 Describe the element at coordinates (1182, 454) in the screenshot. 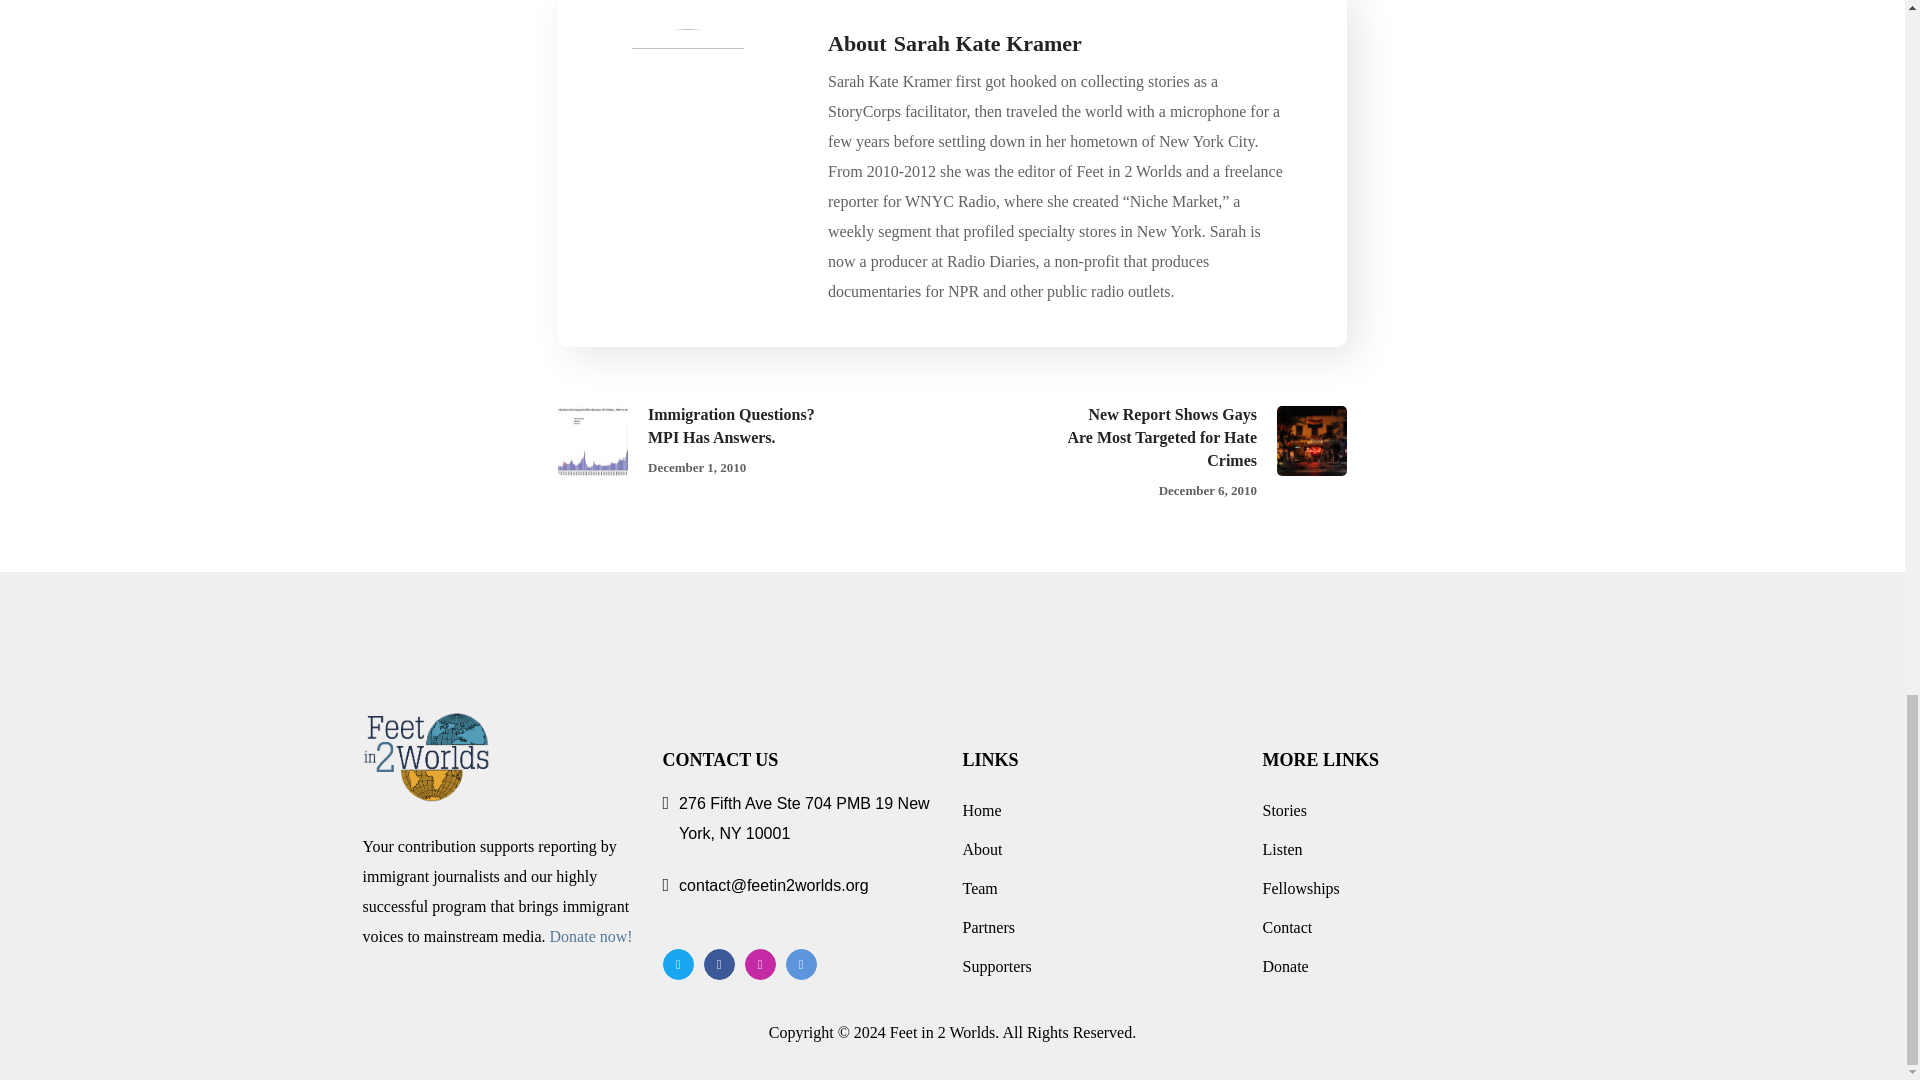

I see `New Report Shows Gays Are Most Targeted for Hate Crimes  ` at that location.